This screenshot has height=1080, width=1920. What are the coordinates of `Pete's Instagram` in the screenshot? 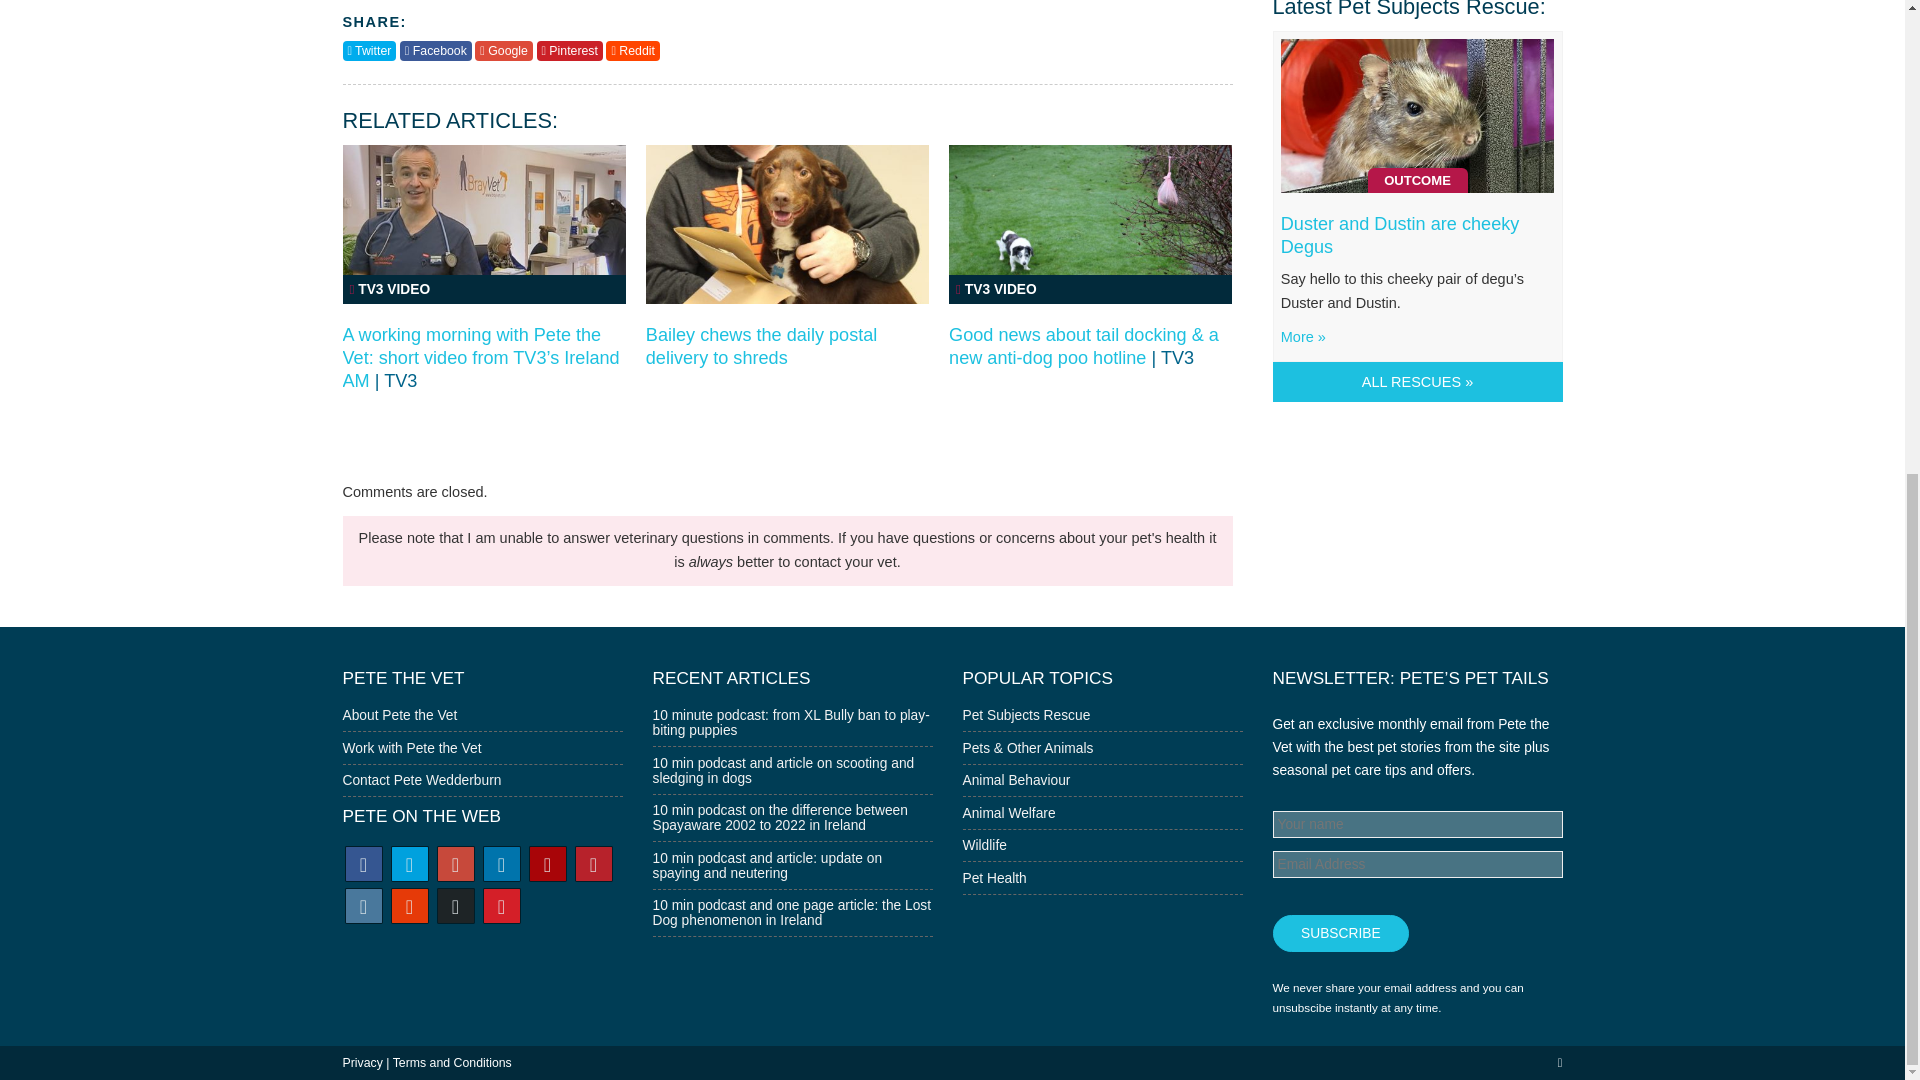 It's located at (362, 908).